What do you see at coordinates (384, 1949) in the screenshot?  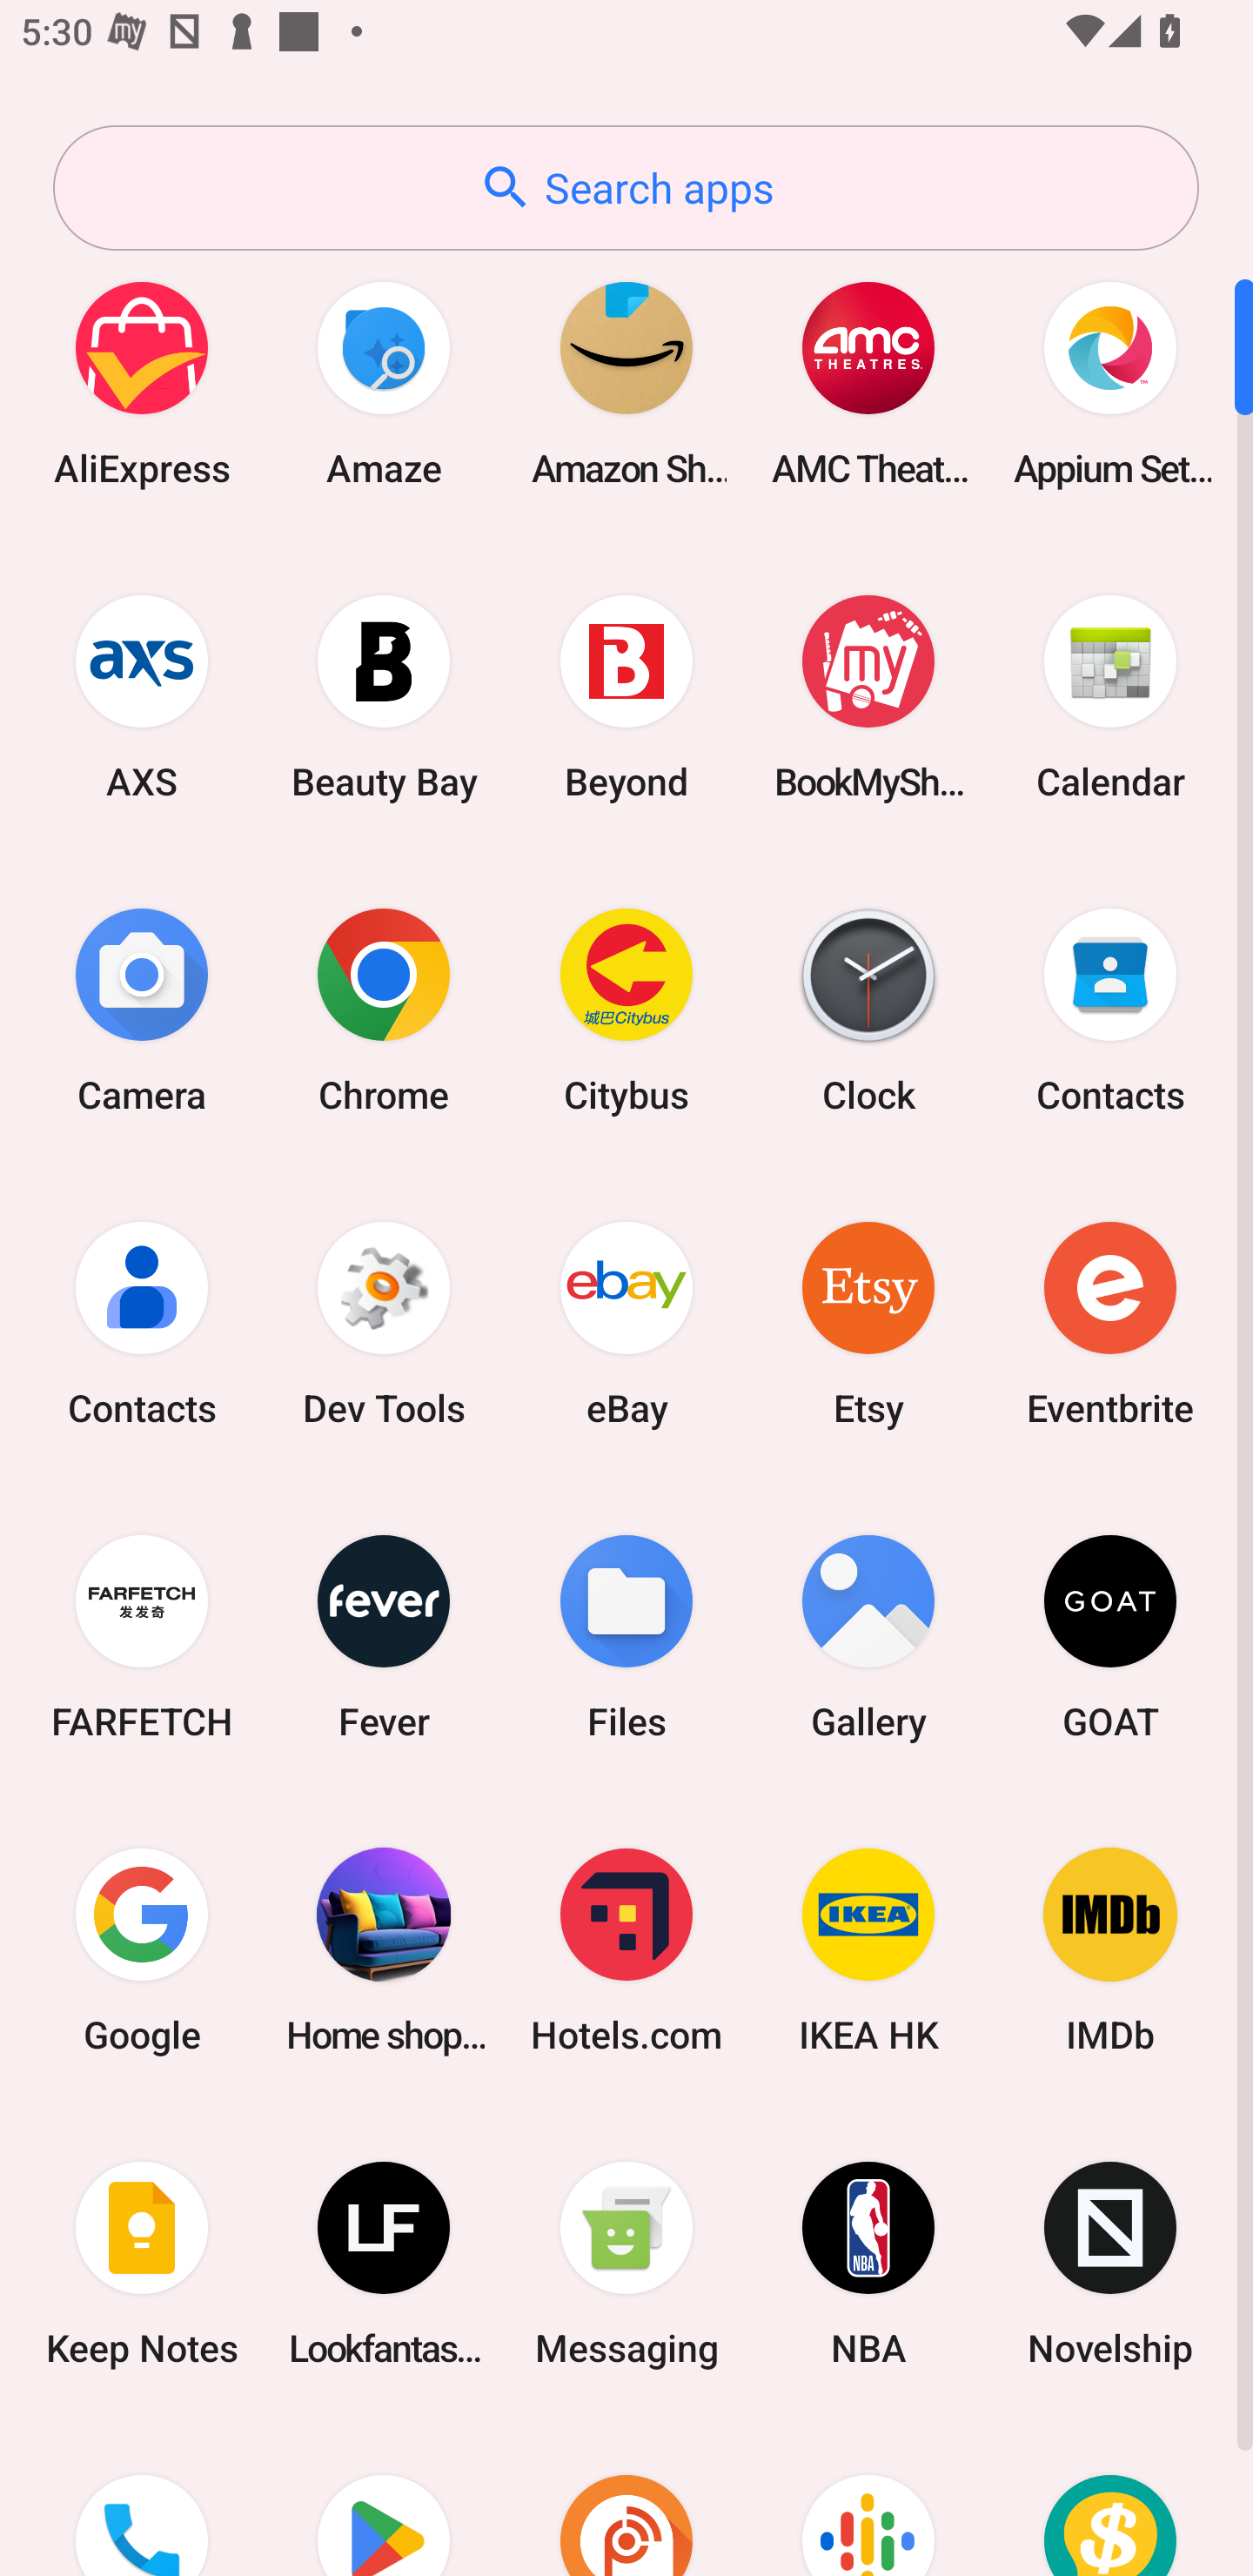 I see `Home shopping` at bounding box center [384, 1949].